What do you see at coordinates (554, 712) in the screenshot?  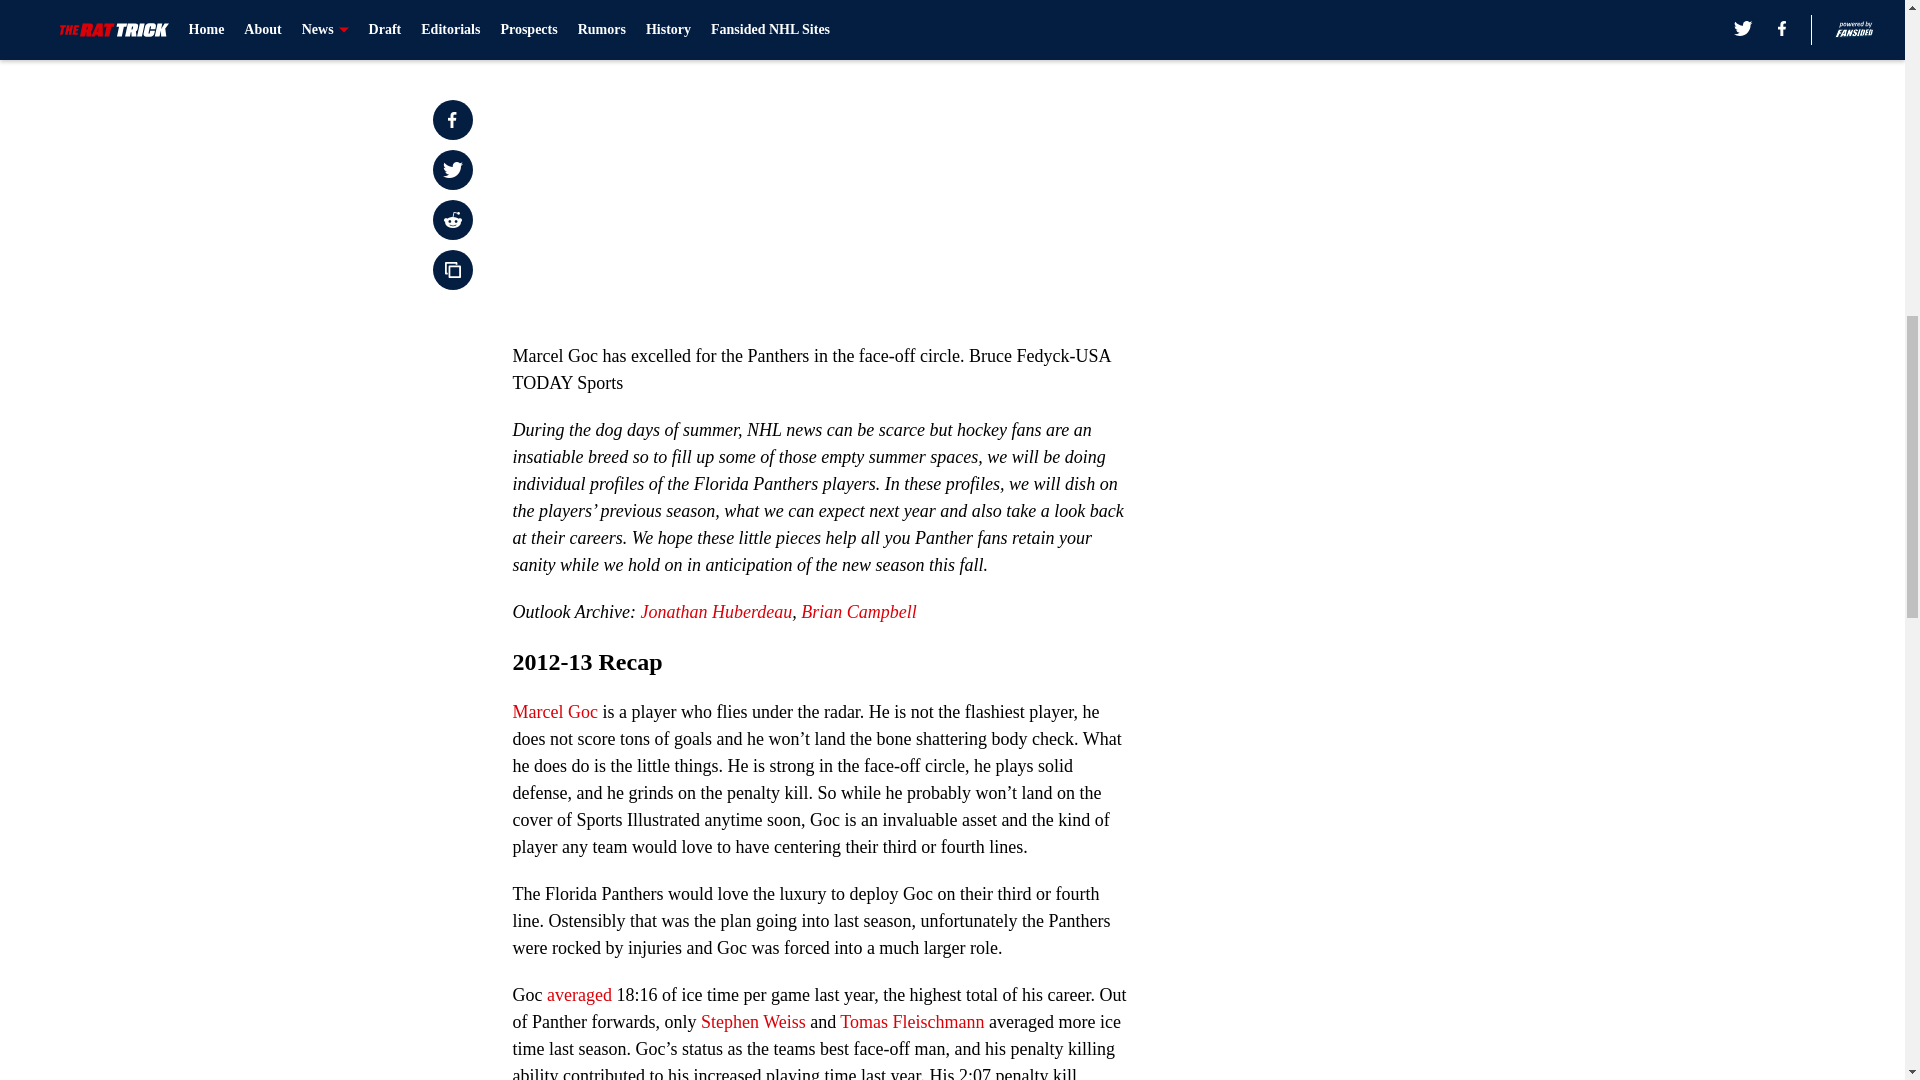 I see `Marcel Goc` at bounding box center [554, 712].